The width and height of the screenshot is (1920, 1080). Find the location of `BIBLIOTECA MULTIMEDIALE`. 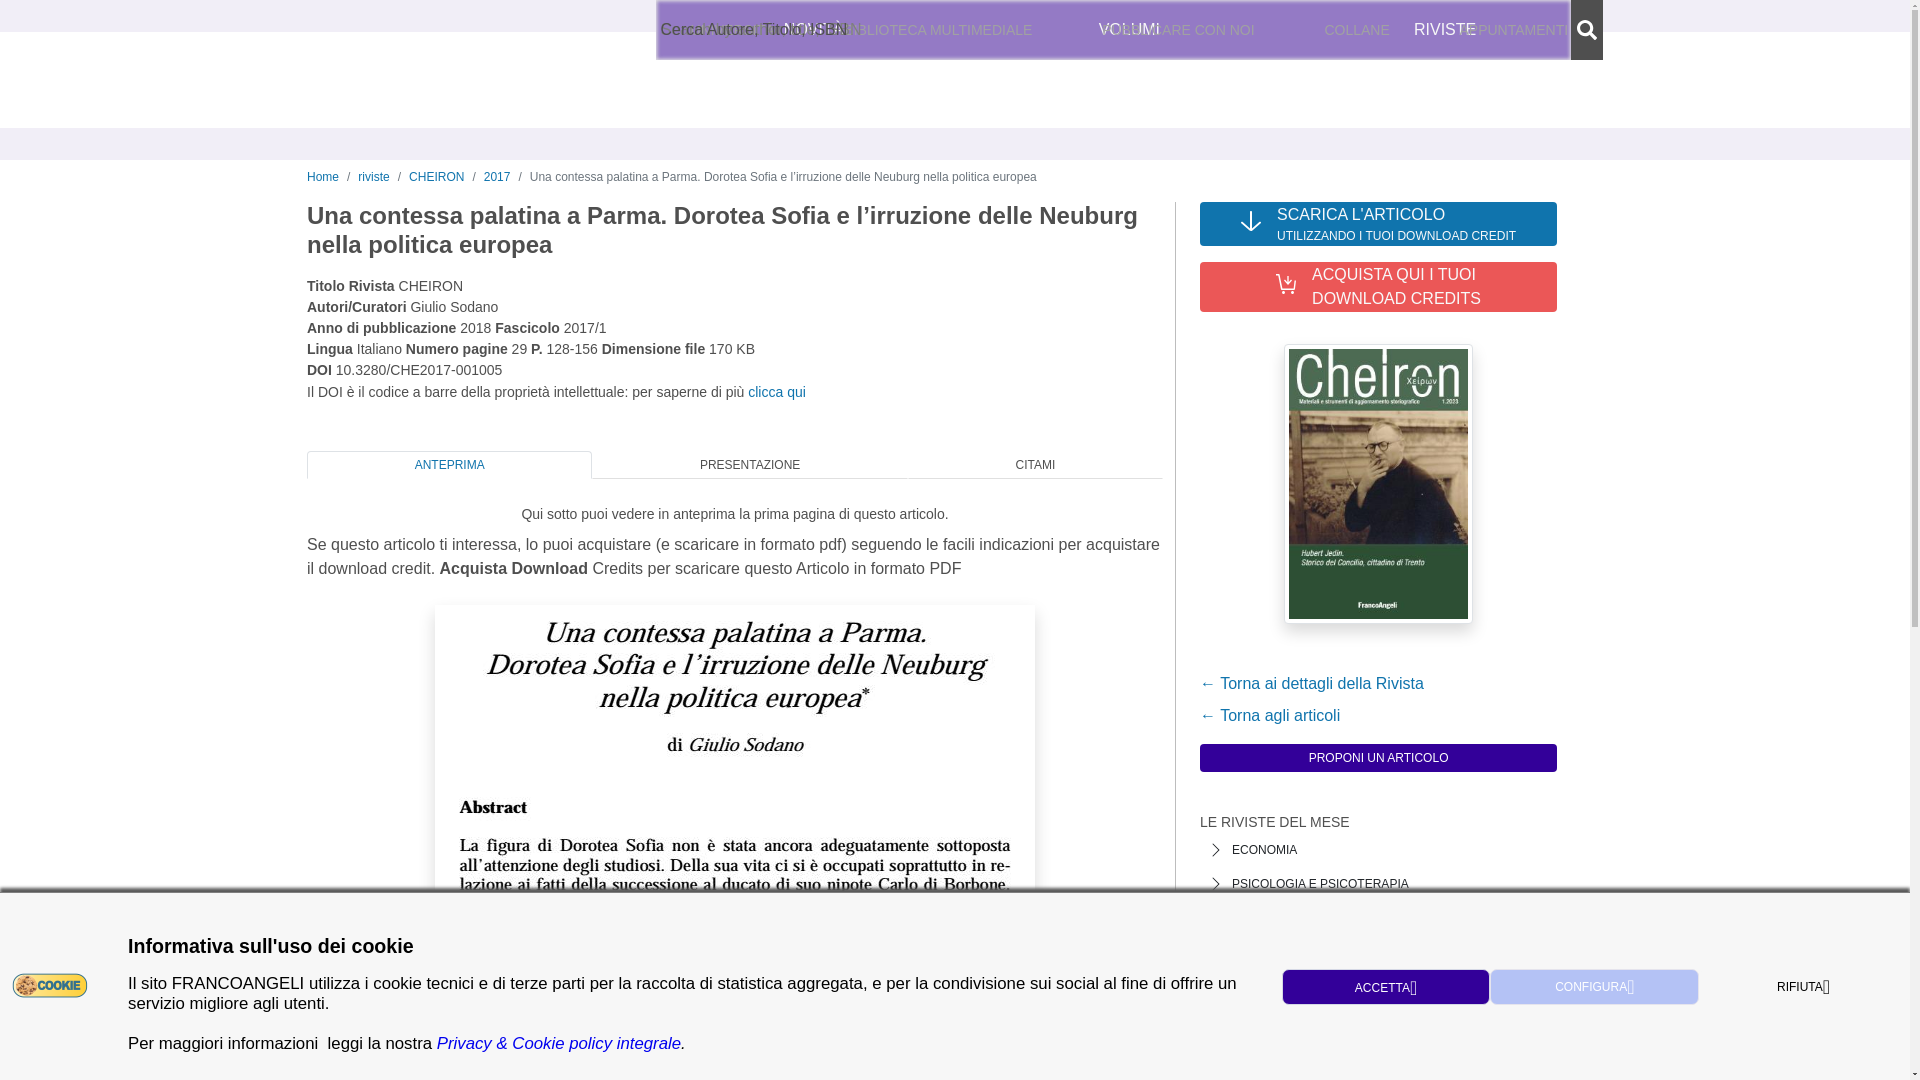

BIBLIOTECA MULTIMEDIALE is located at coordinates (938, 30).